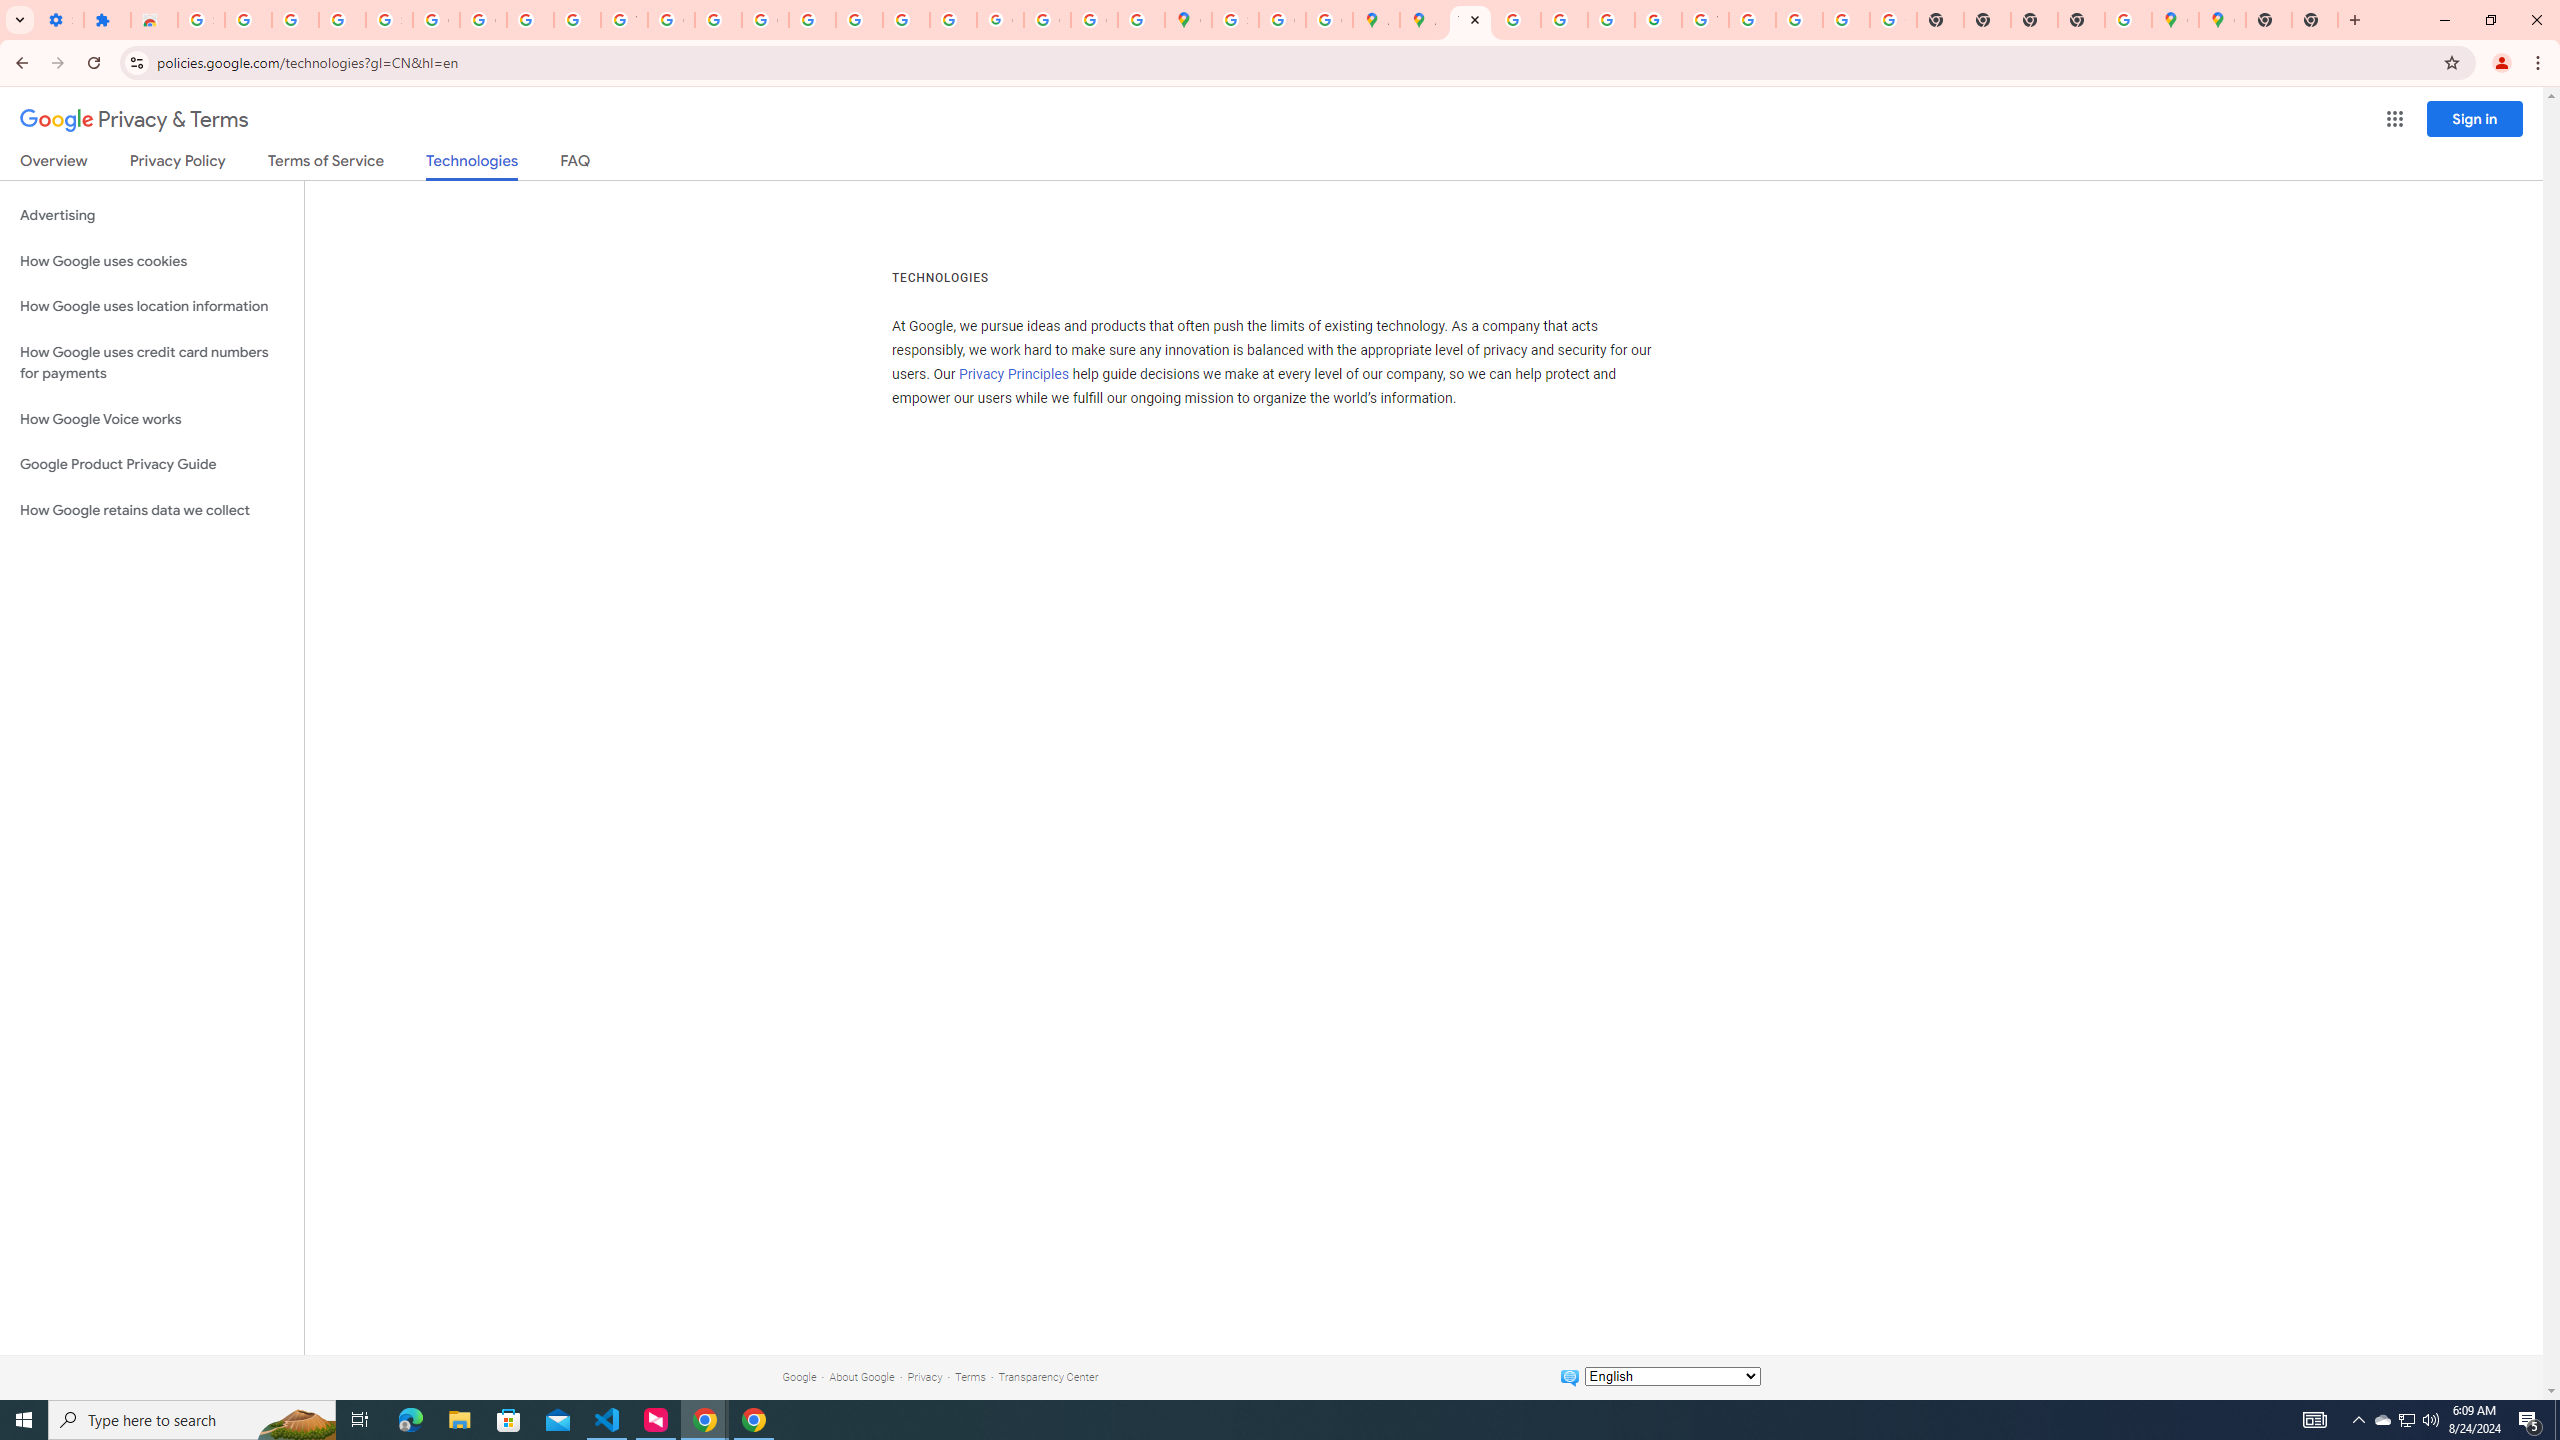 The height and width of the screenshot is (1440, 2560). What do you see at coordinates (812, 20) in the screenshot?
I see `Privacy Help Center - Policies Help` at bounding box center [812, 20].